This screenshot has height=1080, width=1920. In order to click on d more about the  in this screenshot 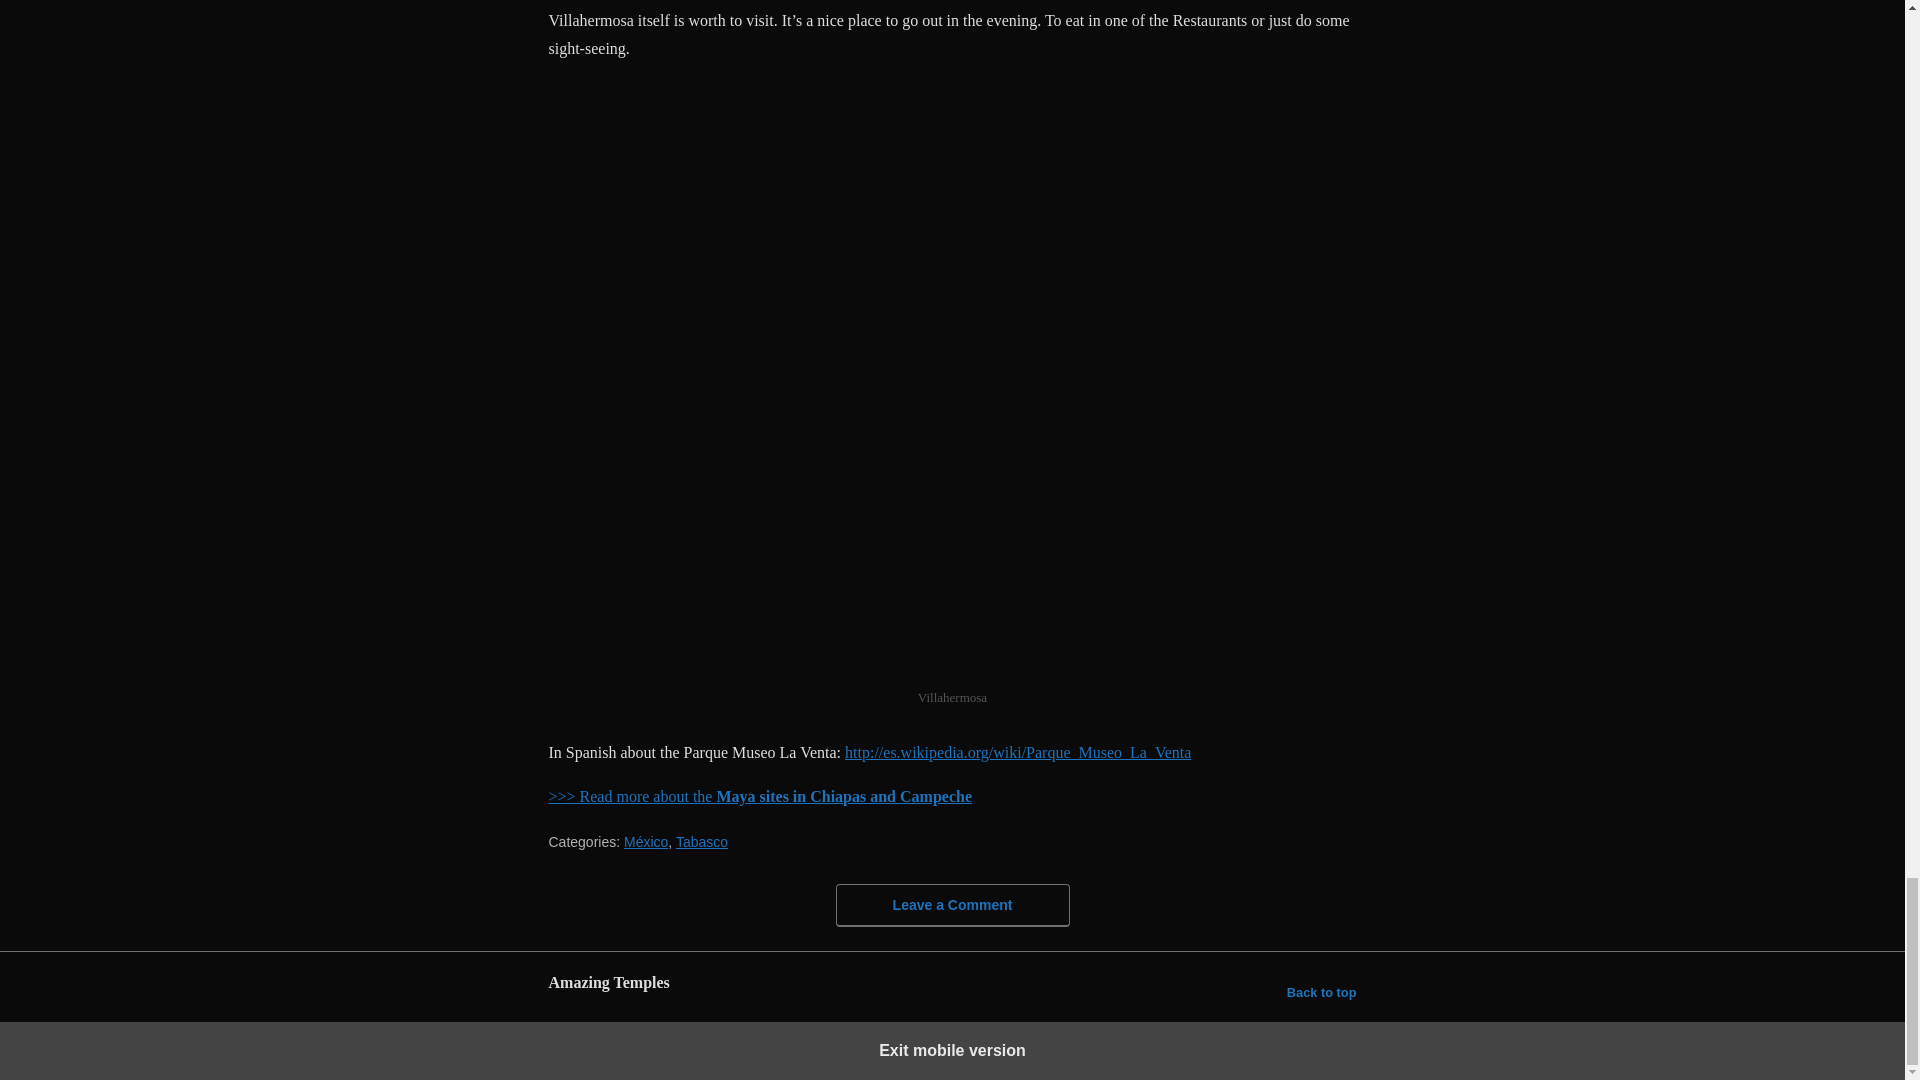, I will do `click(660, 796)`.